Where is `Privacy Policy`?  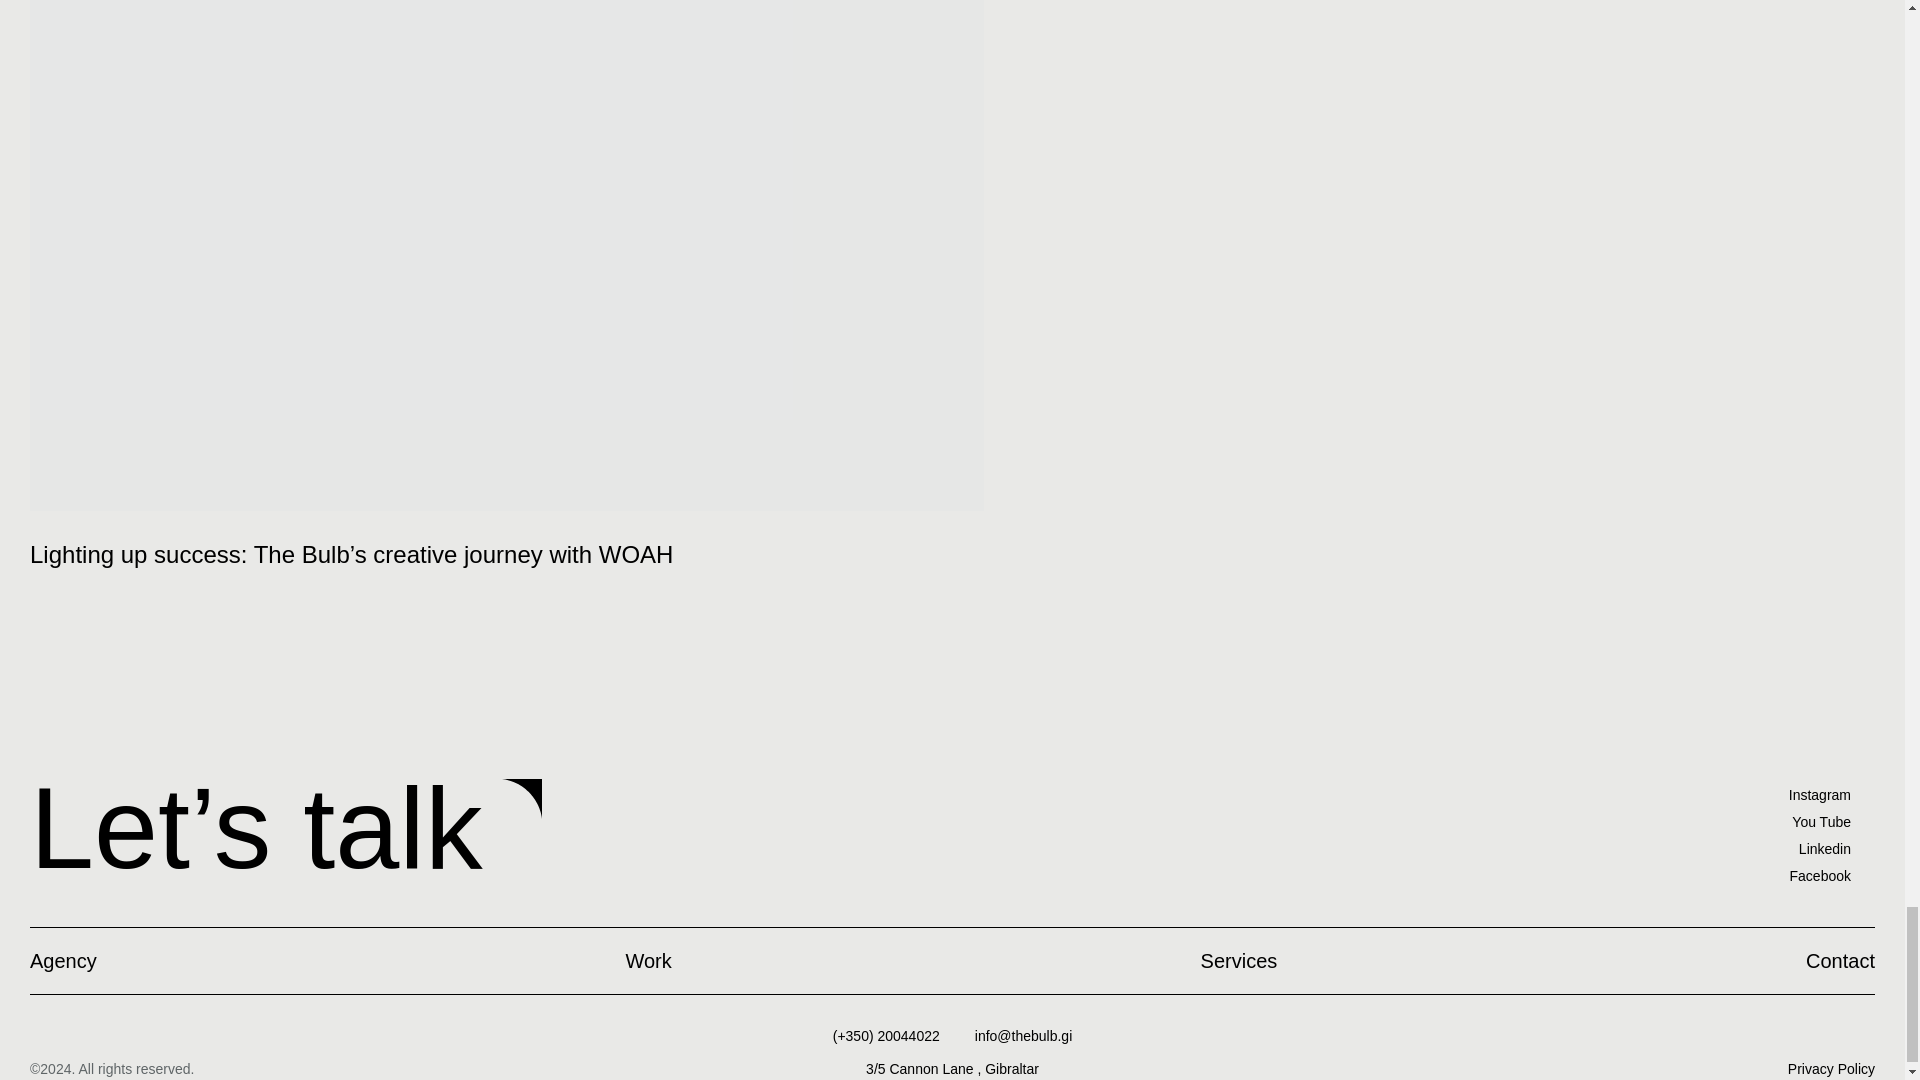
Privacy Policy is located at coordinates (1831, 1068).